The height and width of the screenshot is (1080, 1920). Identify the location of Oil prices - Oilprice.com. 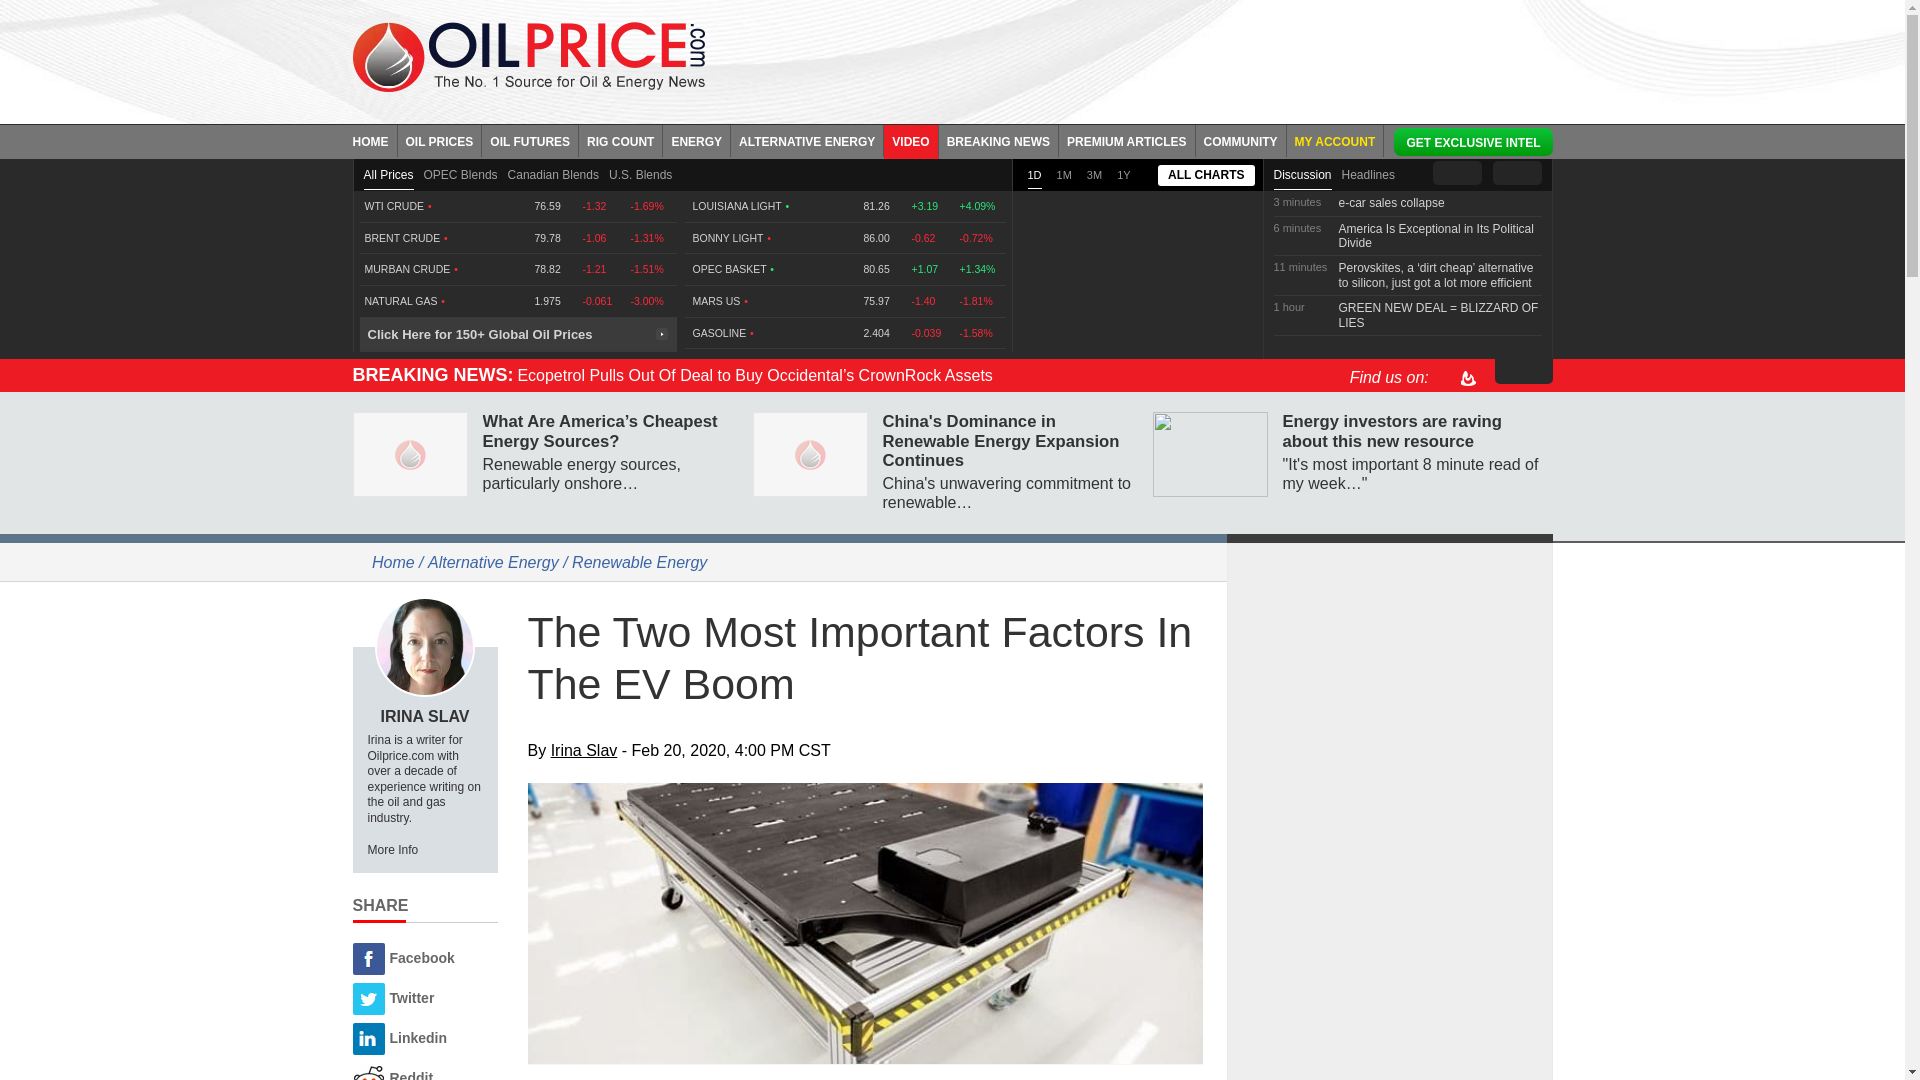
(528, 56).